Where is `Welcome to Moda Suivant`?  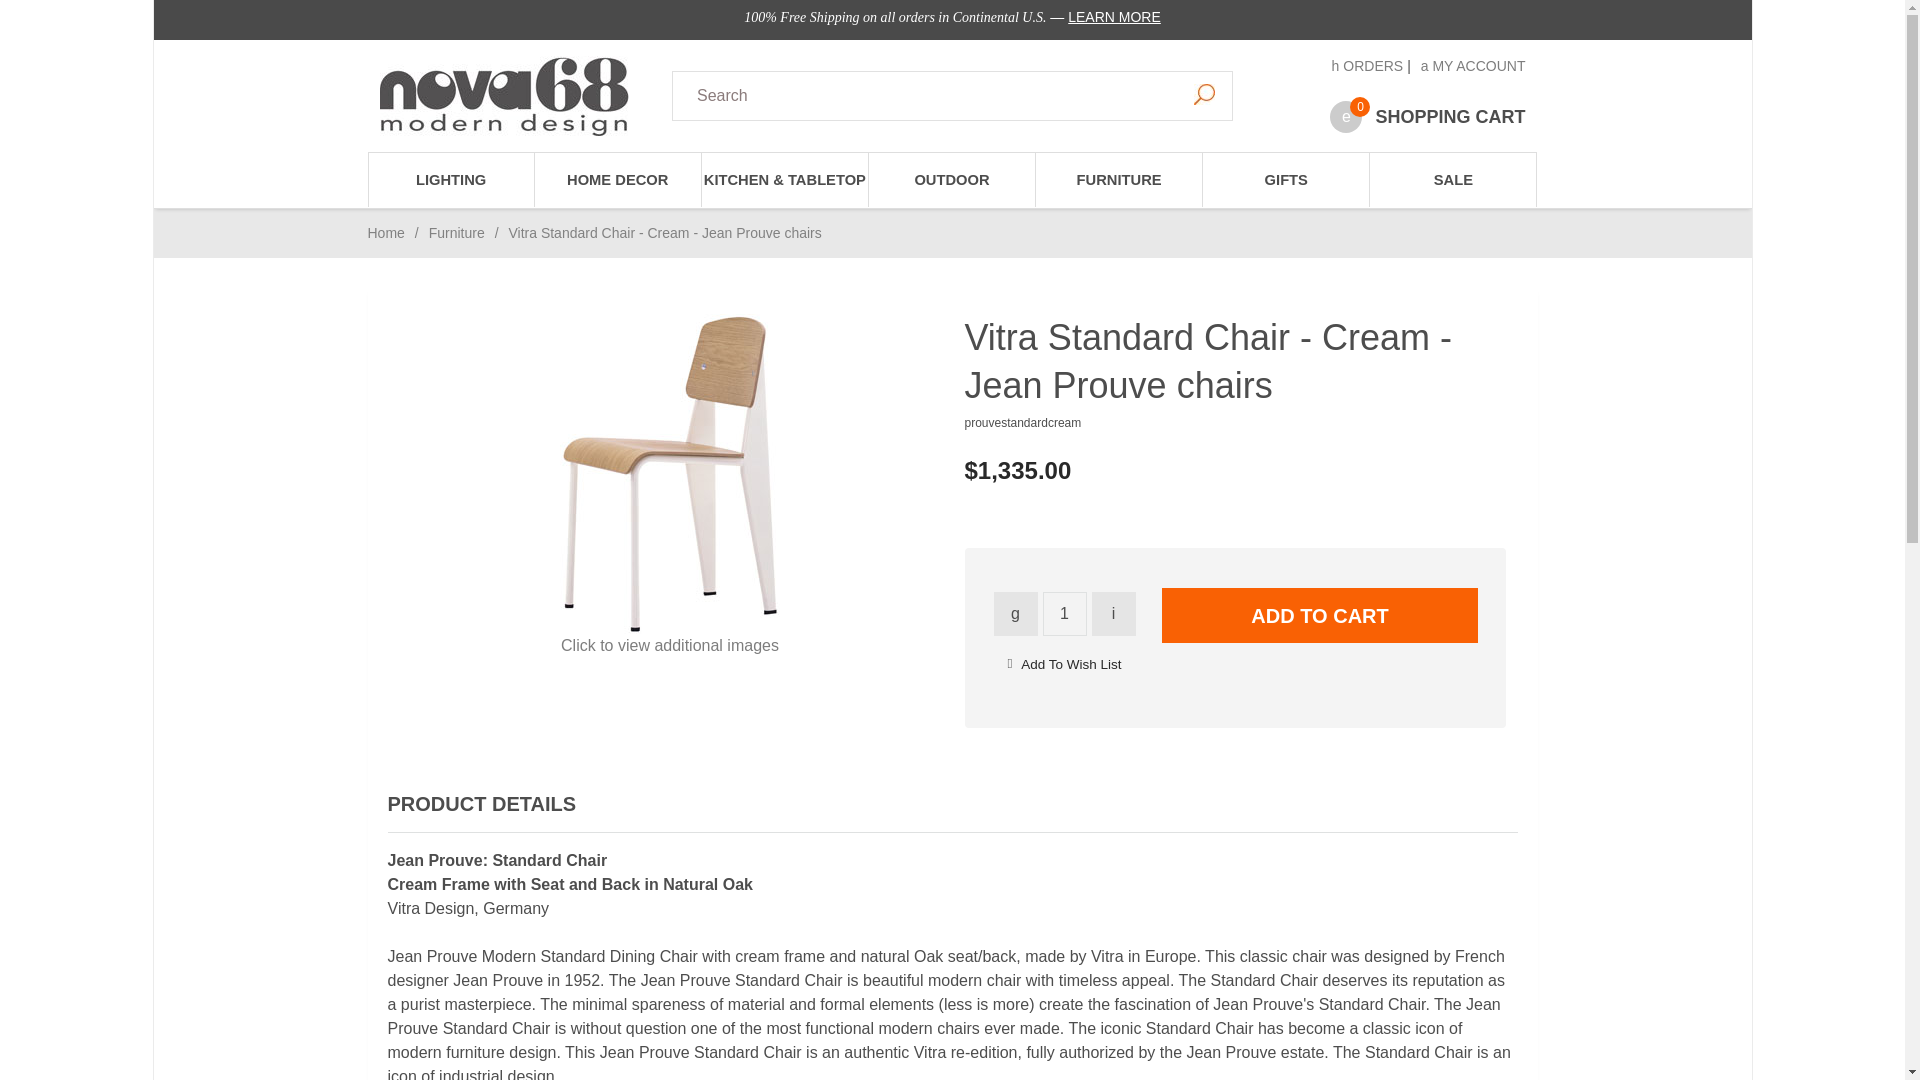 Welcome to Moda Suivant is located at coordinates (504, 96).